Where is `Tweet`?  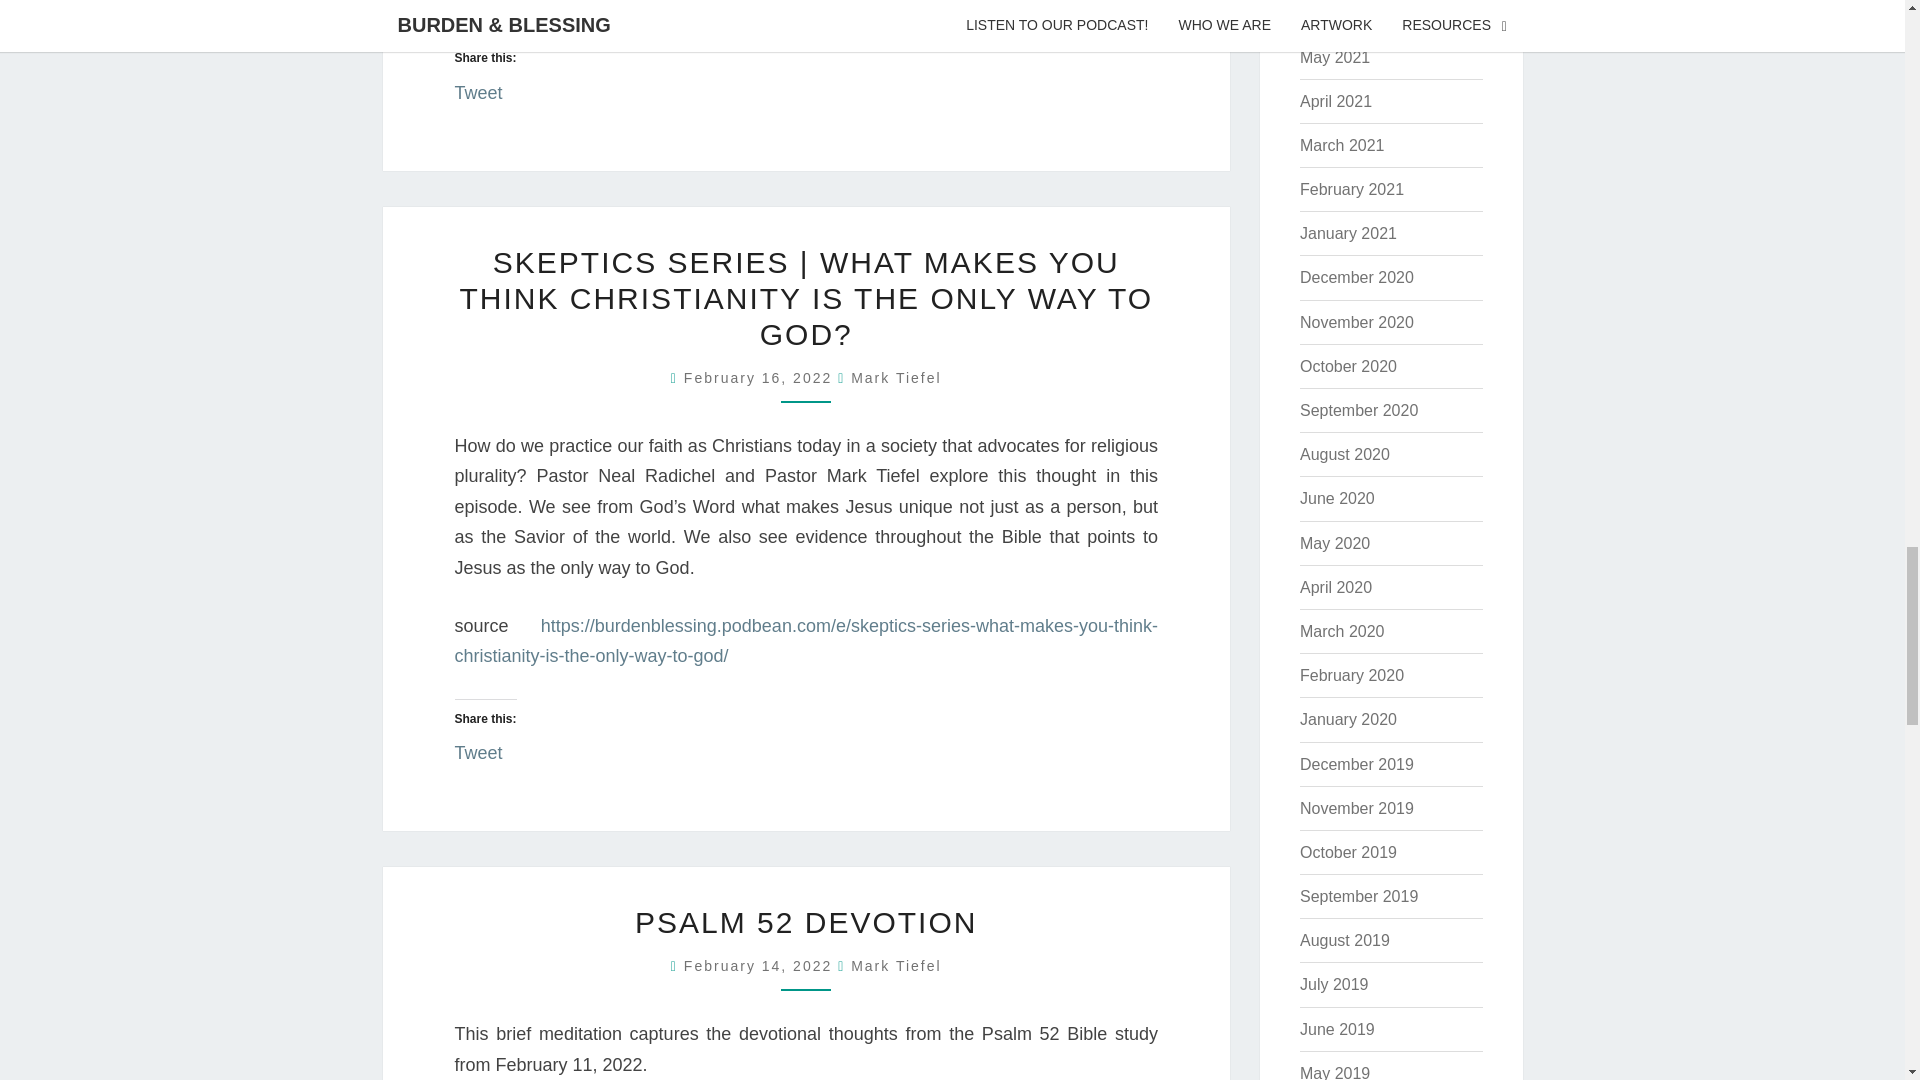
Tweet is located at coordinates (477, 86).